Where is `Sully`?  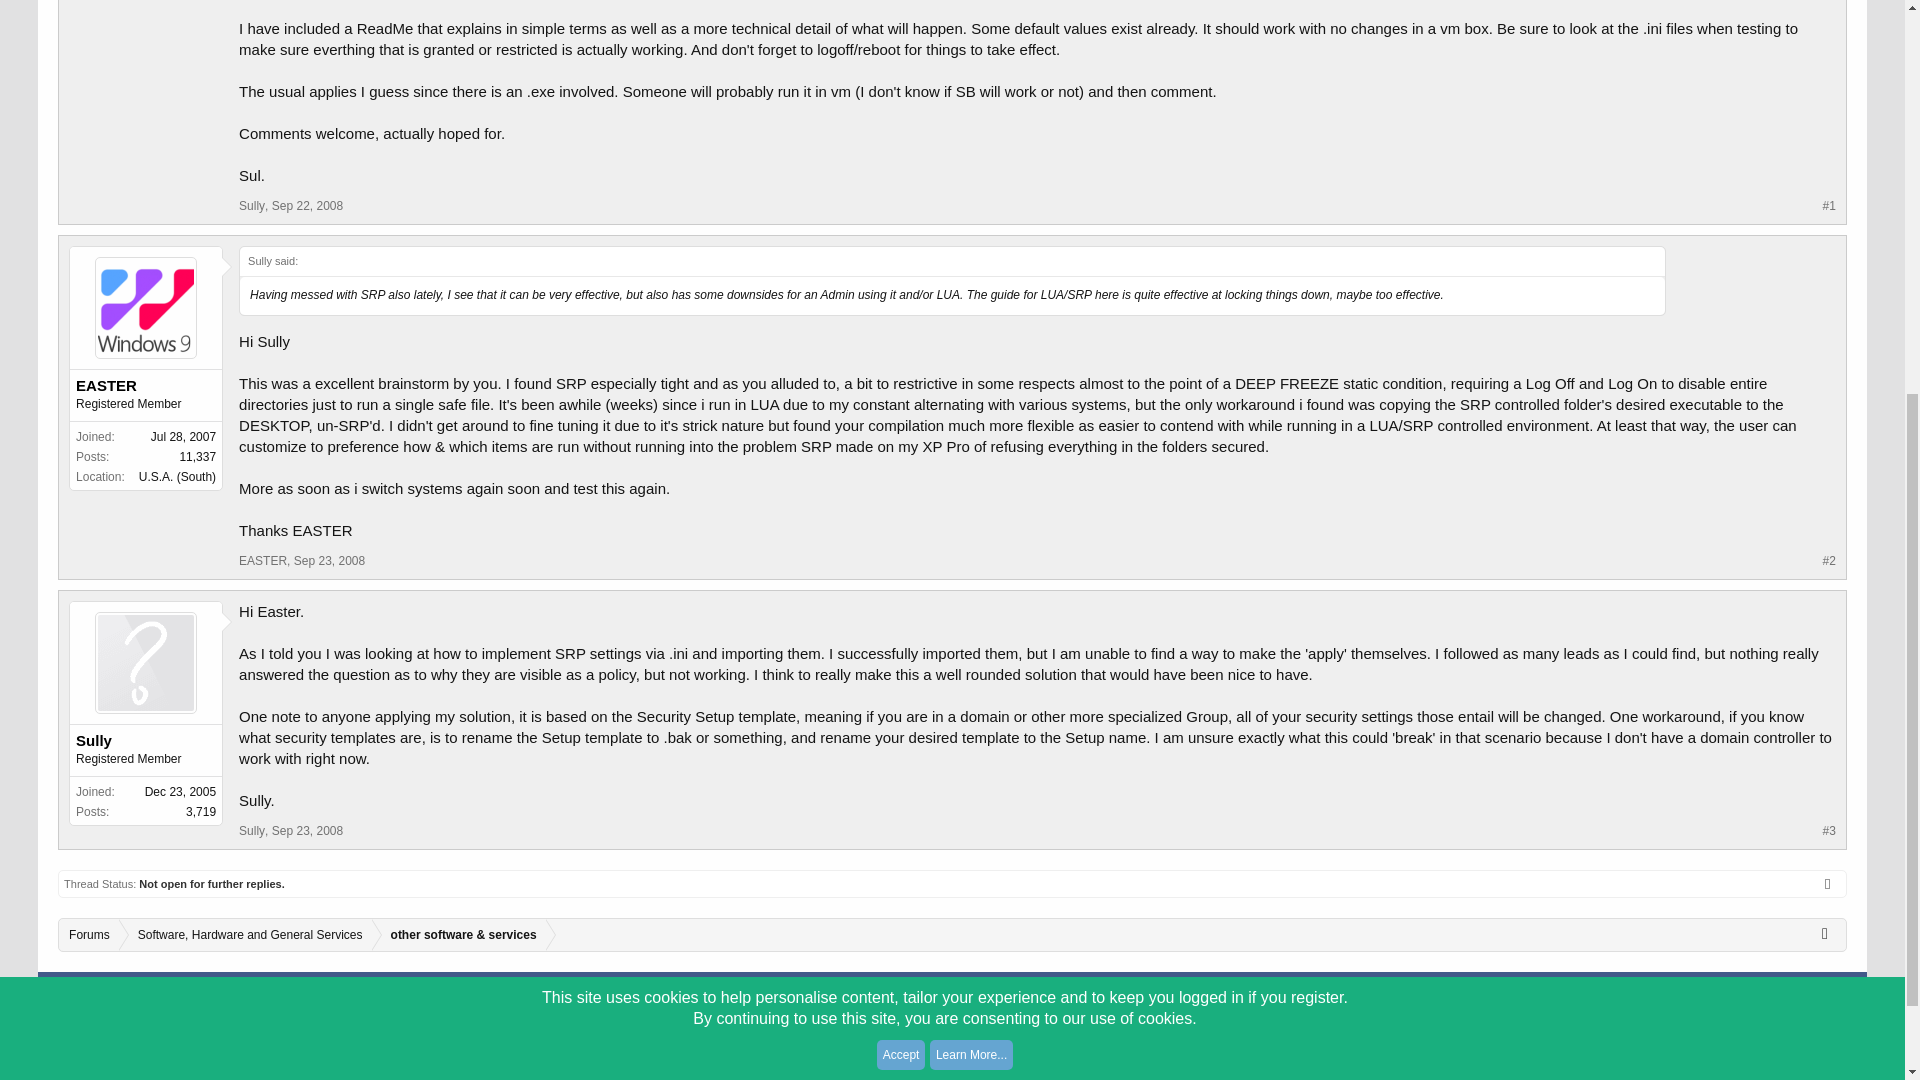
Sully is located at coordinates (251, 205).